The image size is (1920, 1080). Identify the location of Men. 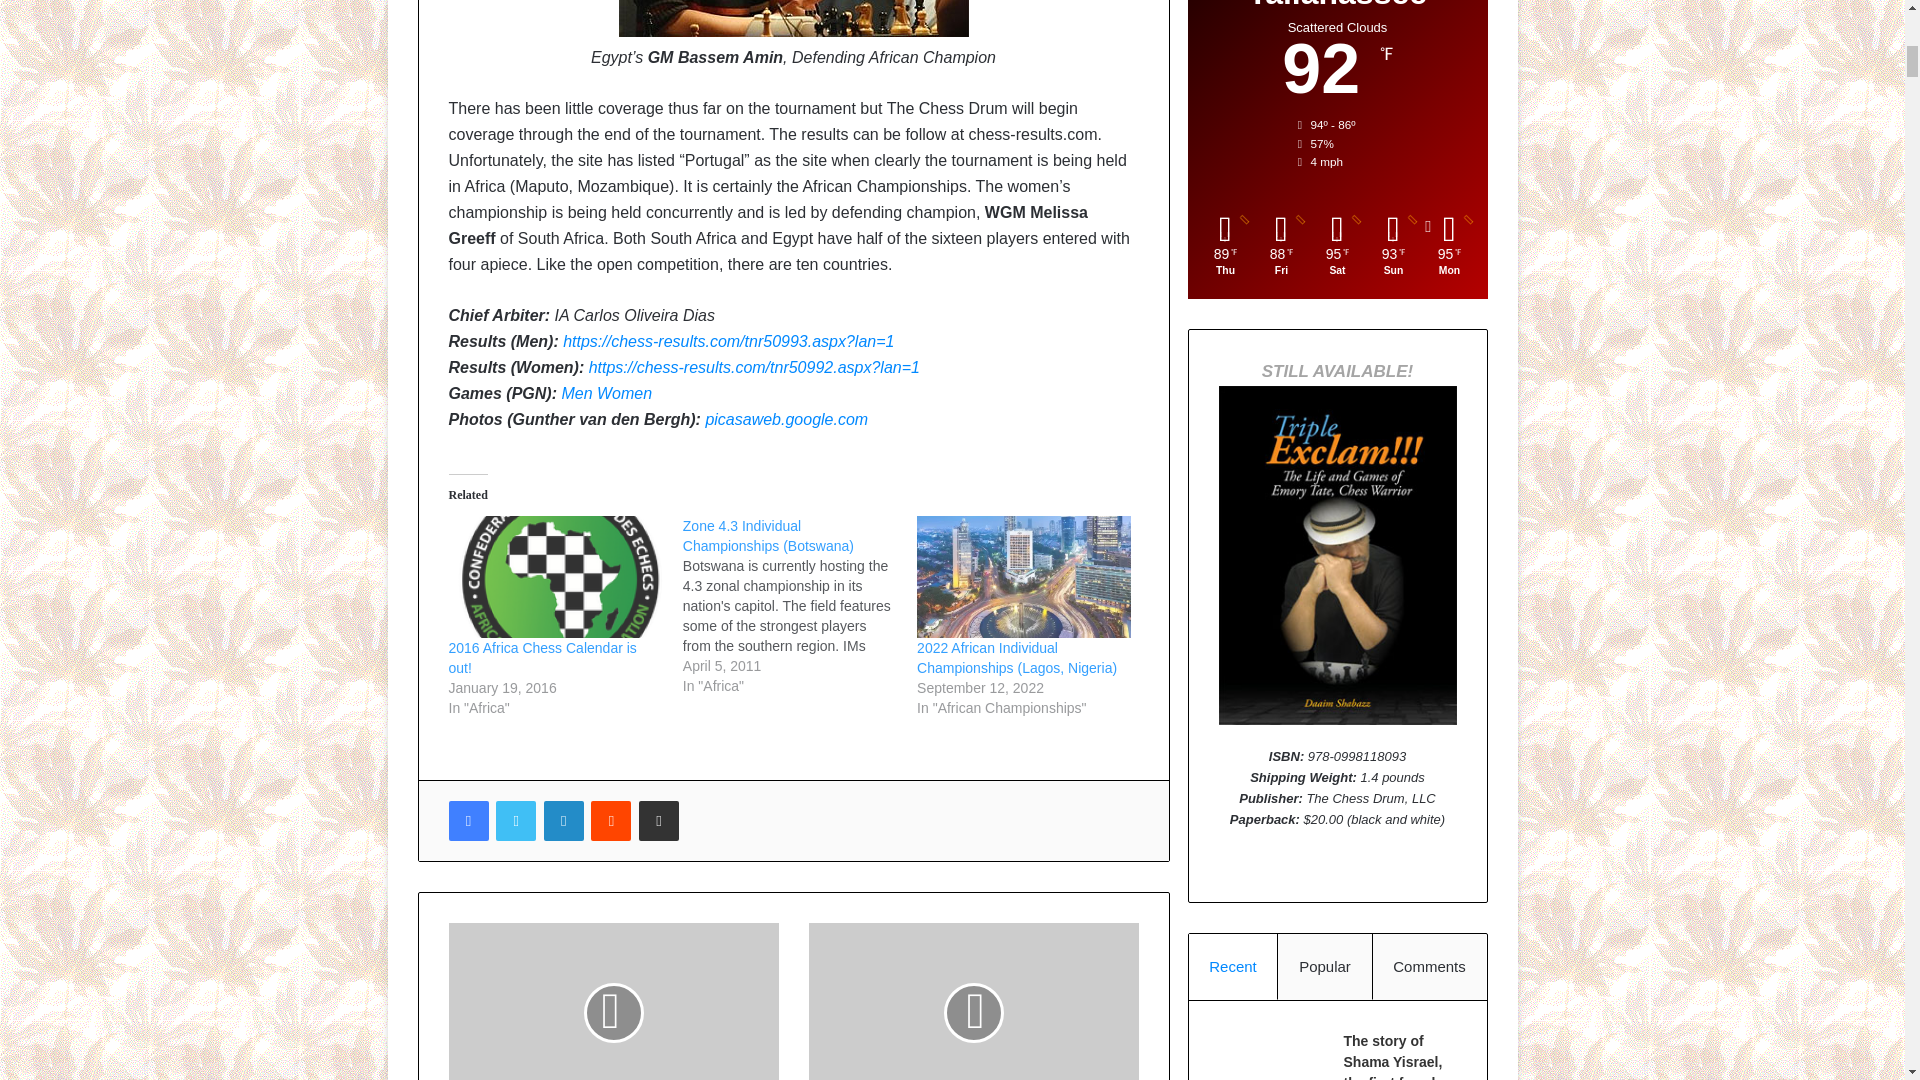
(576, 392).